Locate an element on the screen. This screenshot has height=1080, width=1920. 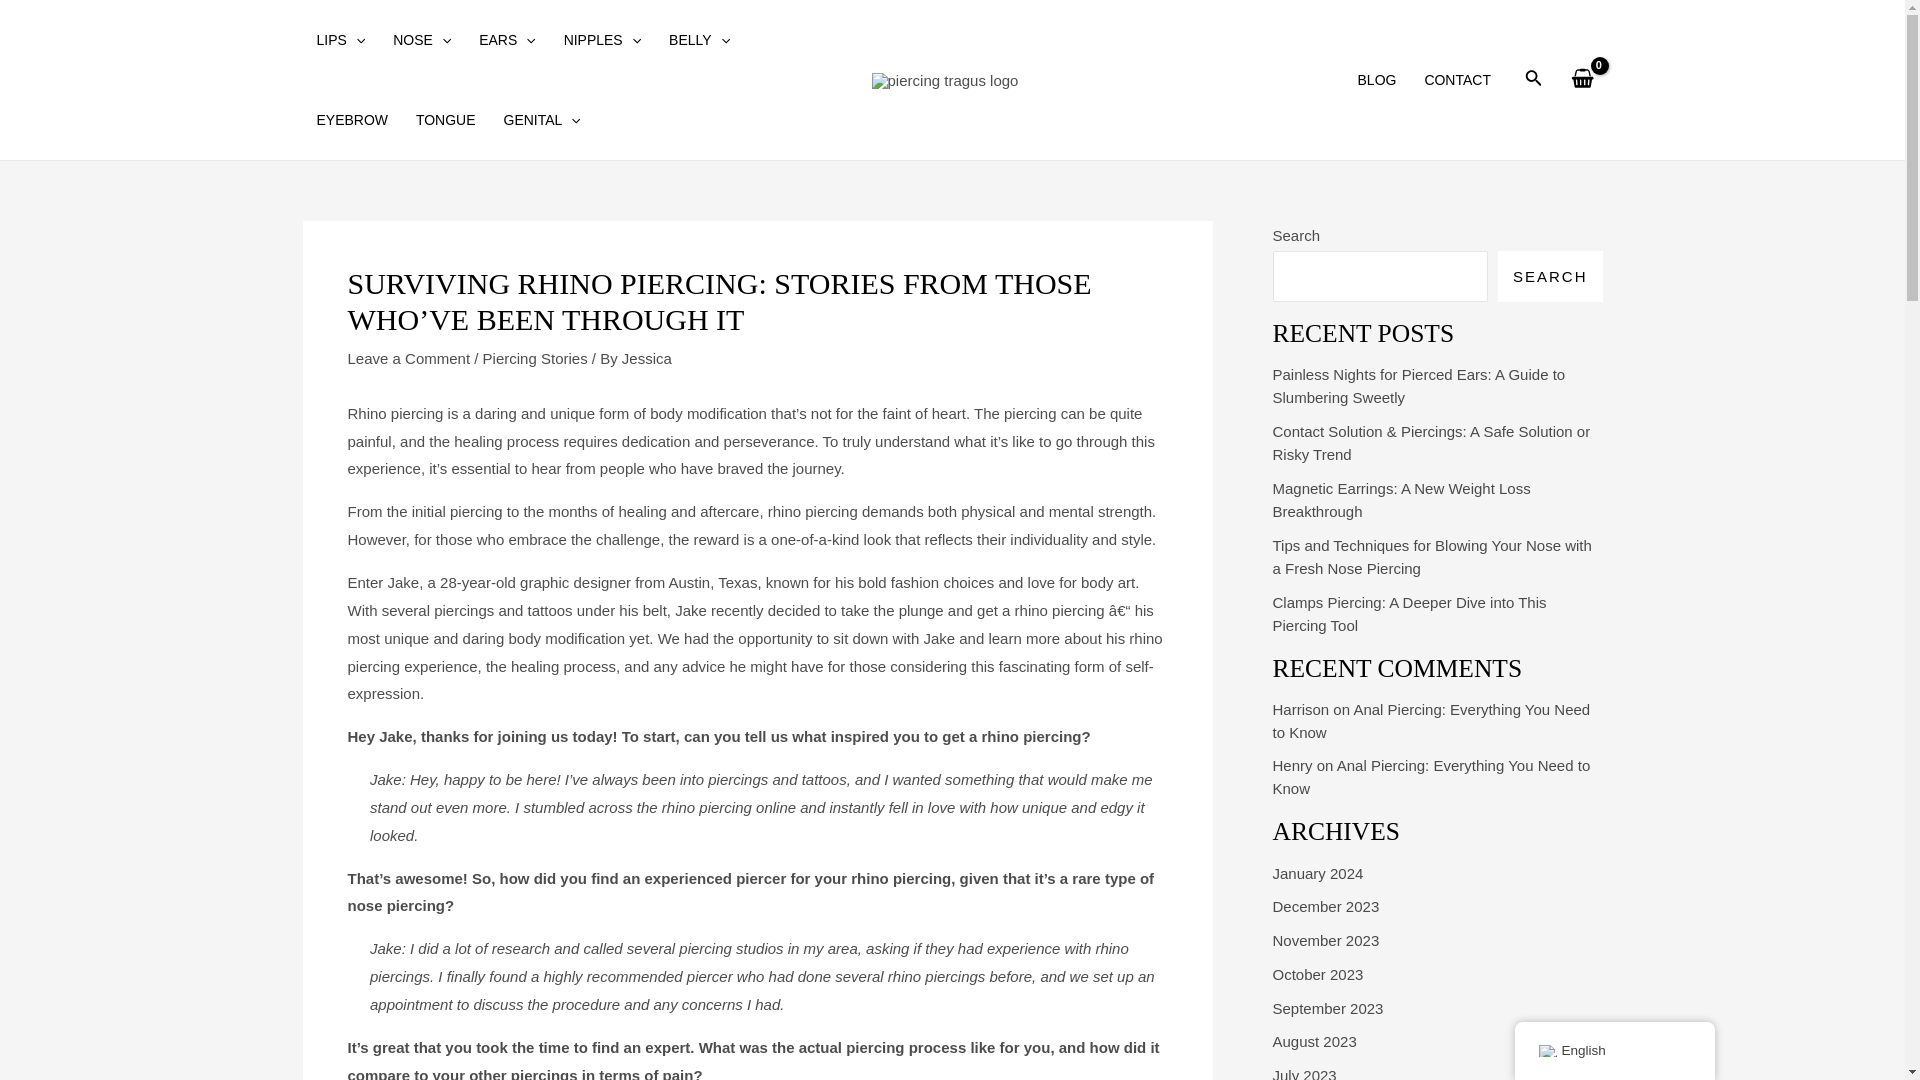
NOSE is located at coordinates (421, 40).